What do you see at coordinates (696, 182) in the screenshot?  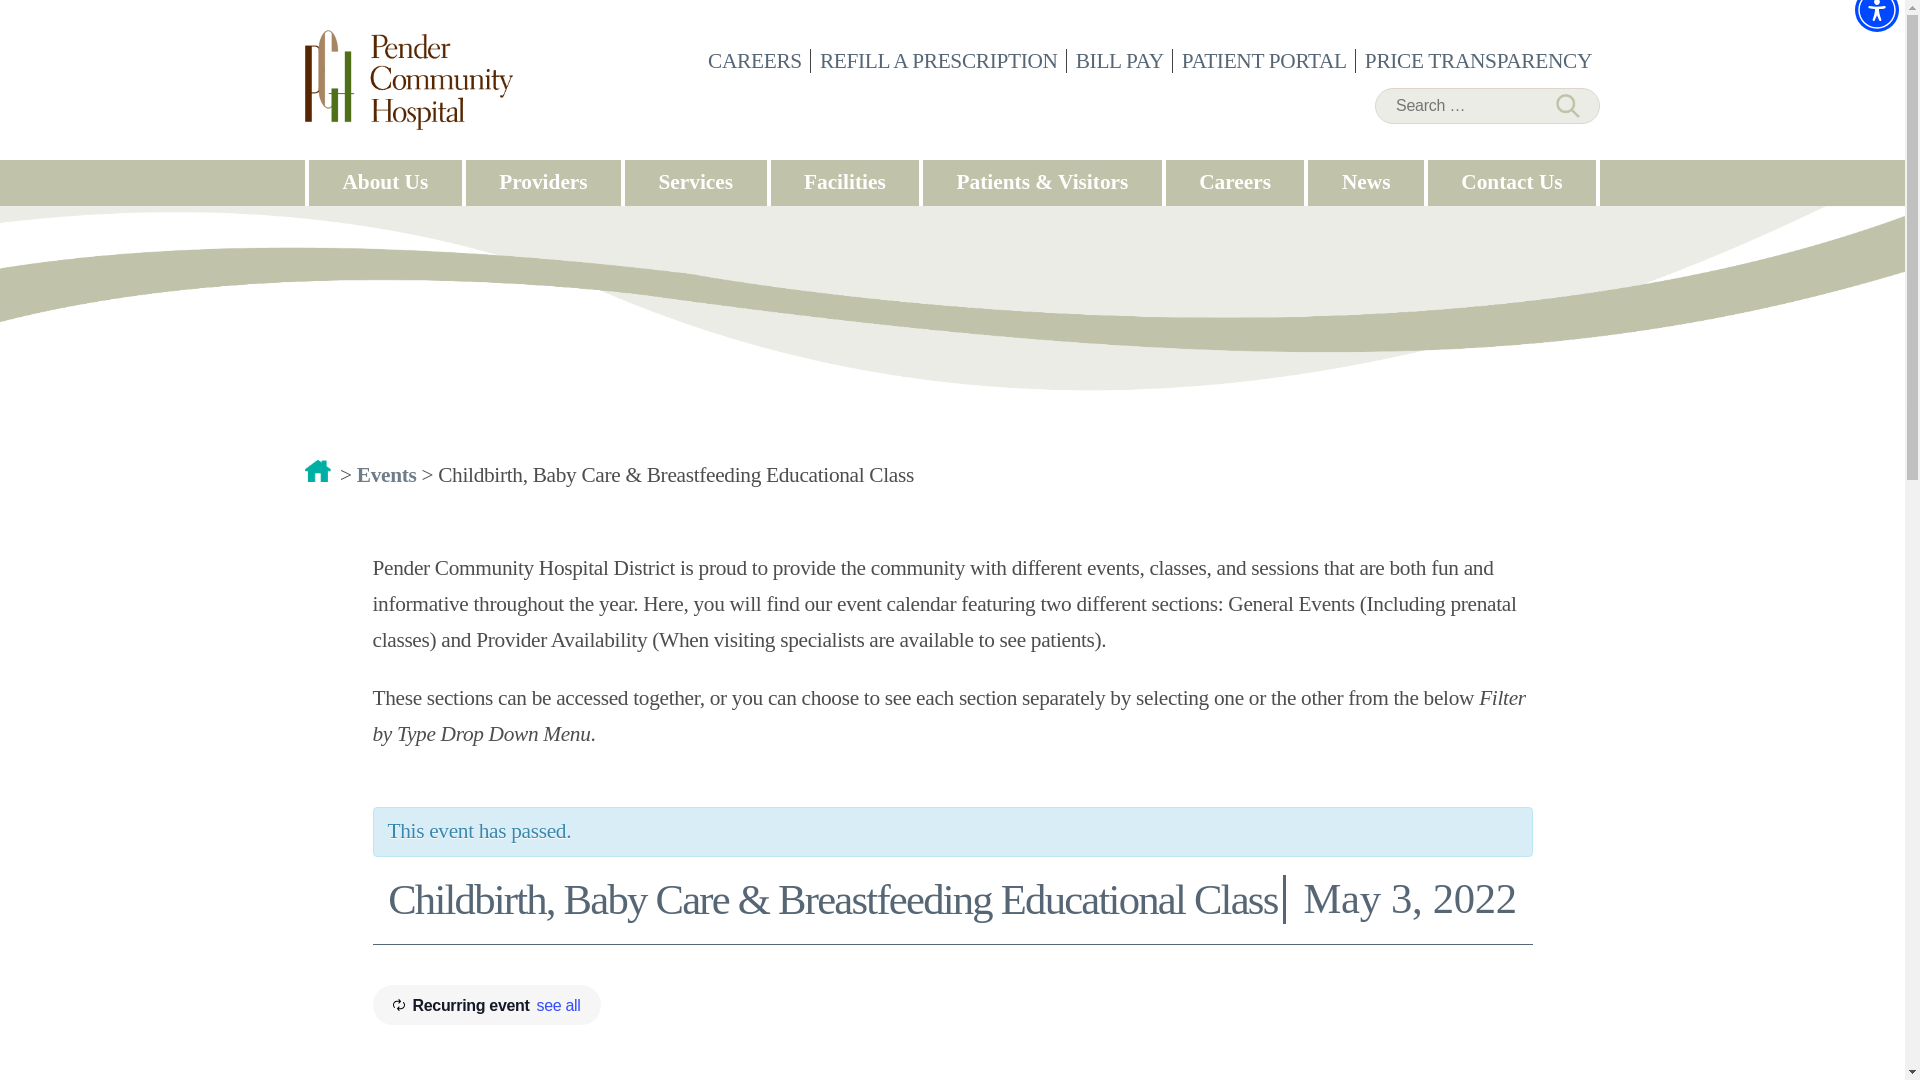 I see `Services` at bounding box center [696, 182].